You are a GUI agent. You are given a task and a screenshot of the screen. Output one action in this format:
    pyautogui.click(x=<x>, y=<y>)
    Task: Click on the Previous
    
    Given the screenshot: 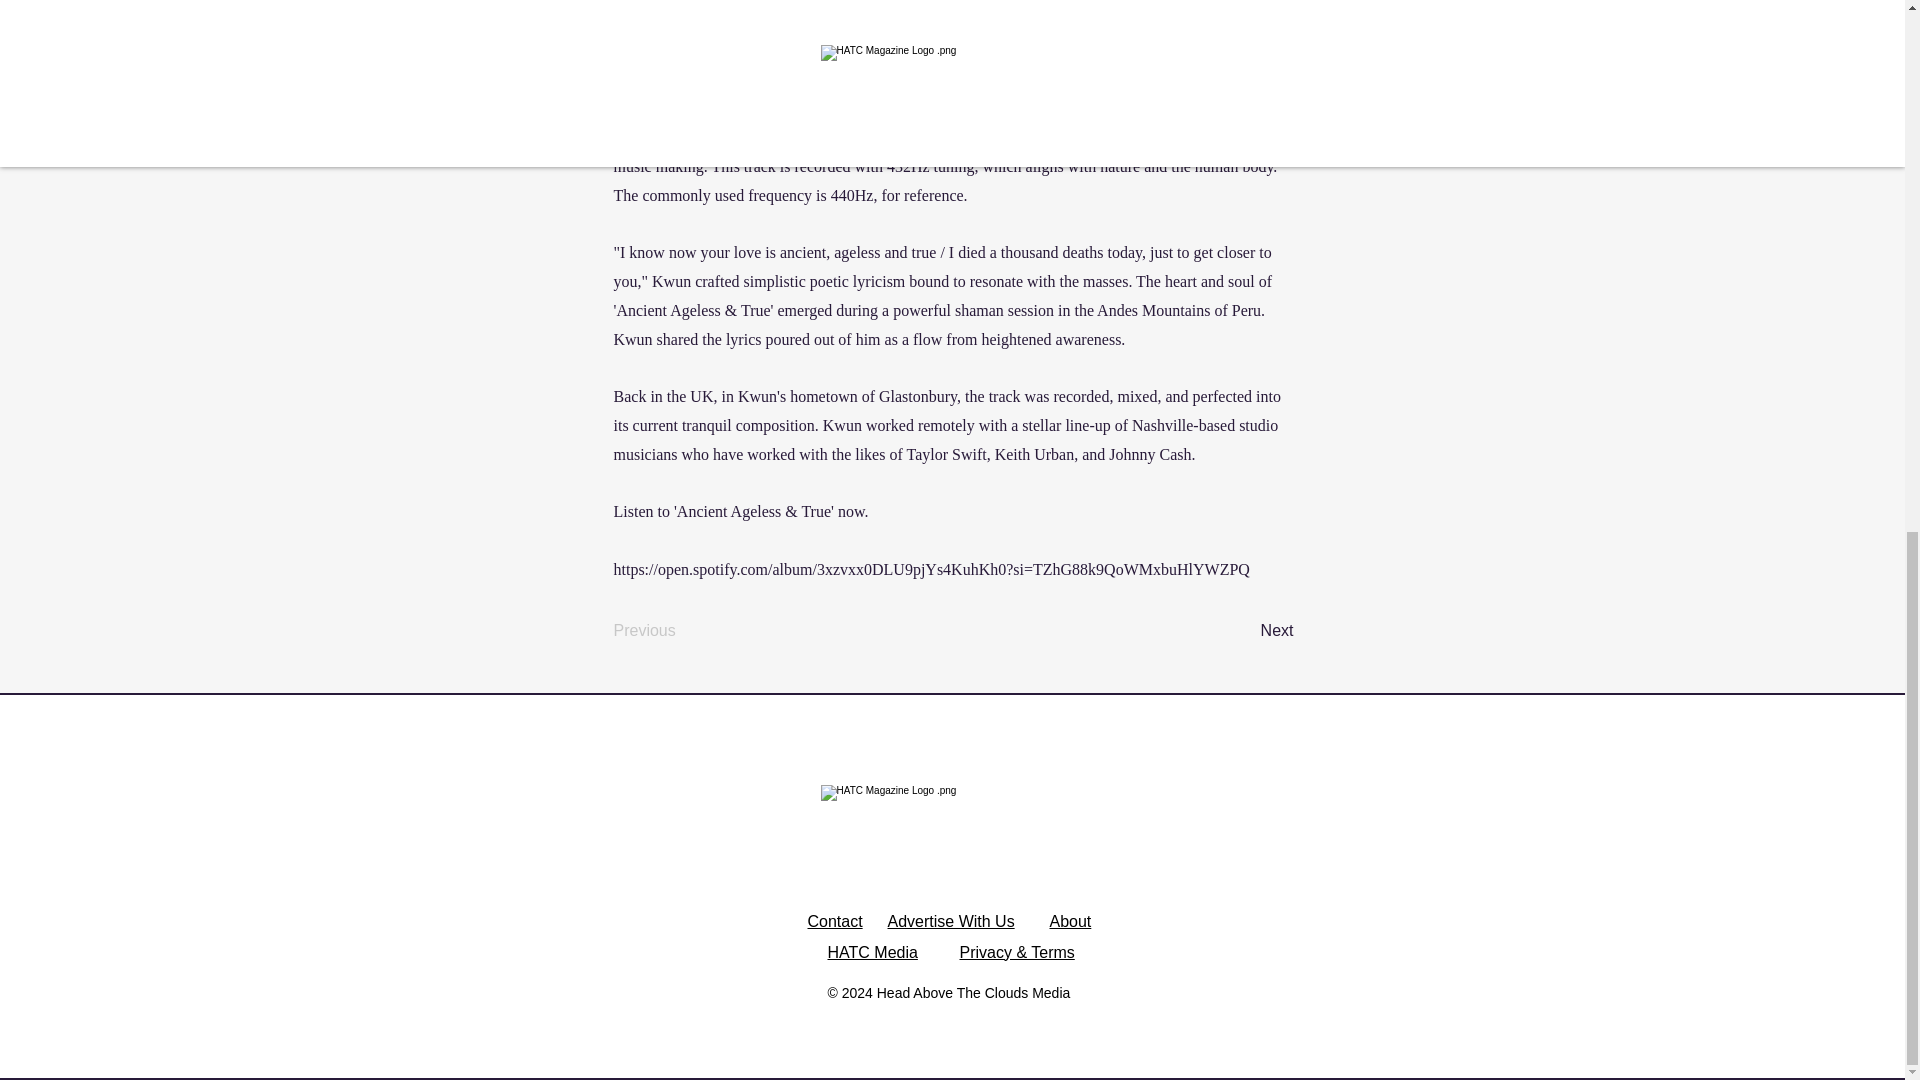 What is the action you would take?
    pyautogui.click(x=680, y=631)
    